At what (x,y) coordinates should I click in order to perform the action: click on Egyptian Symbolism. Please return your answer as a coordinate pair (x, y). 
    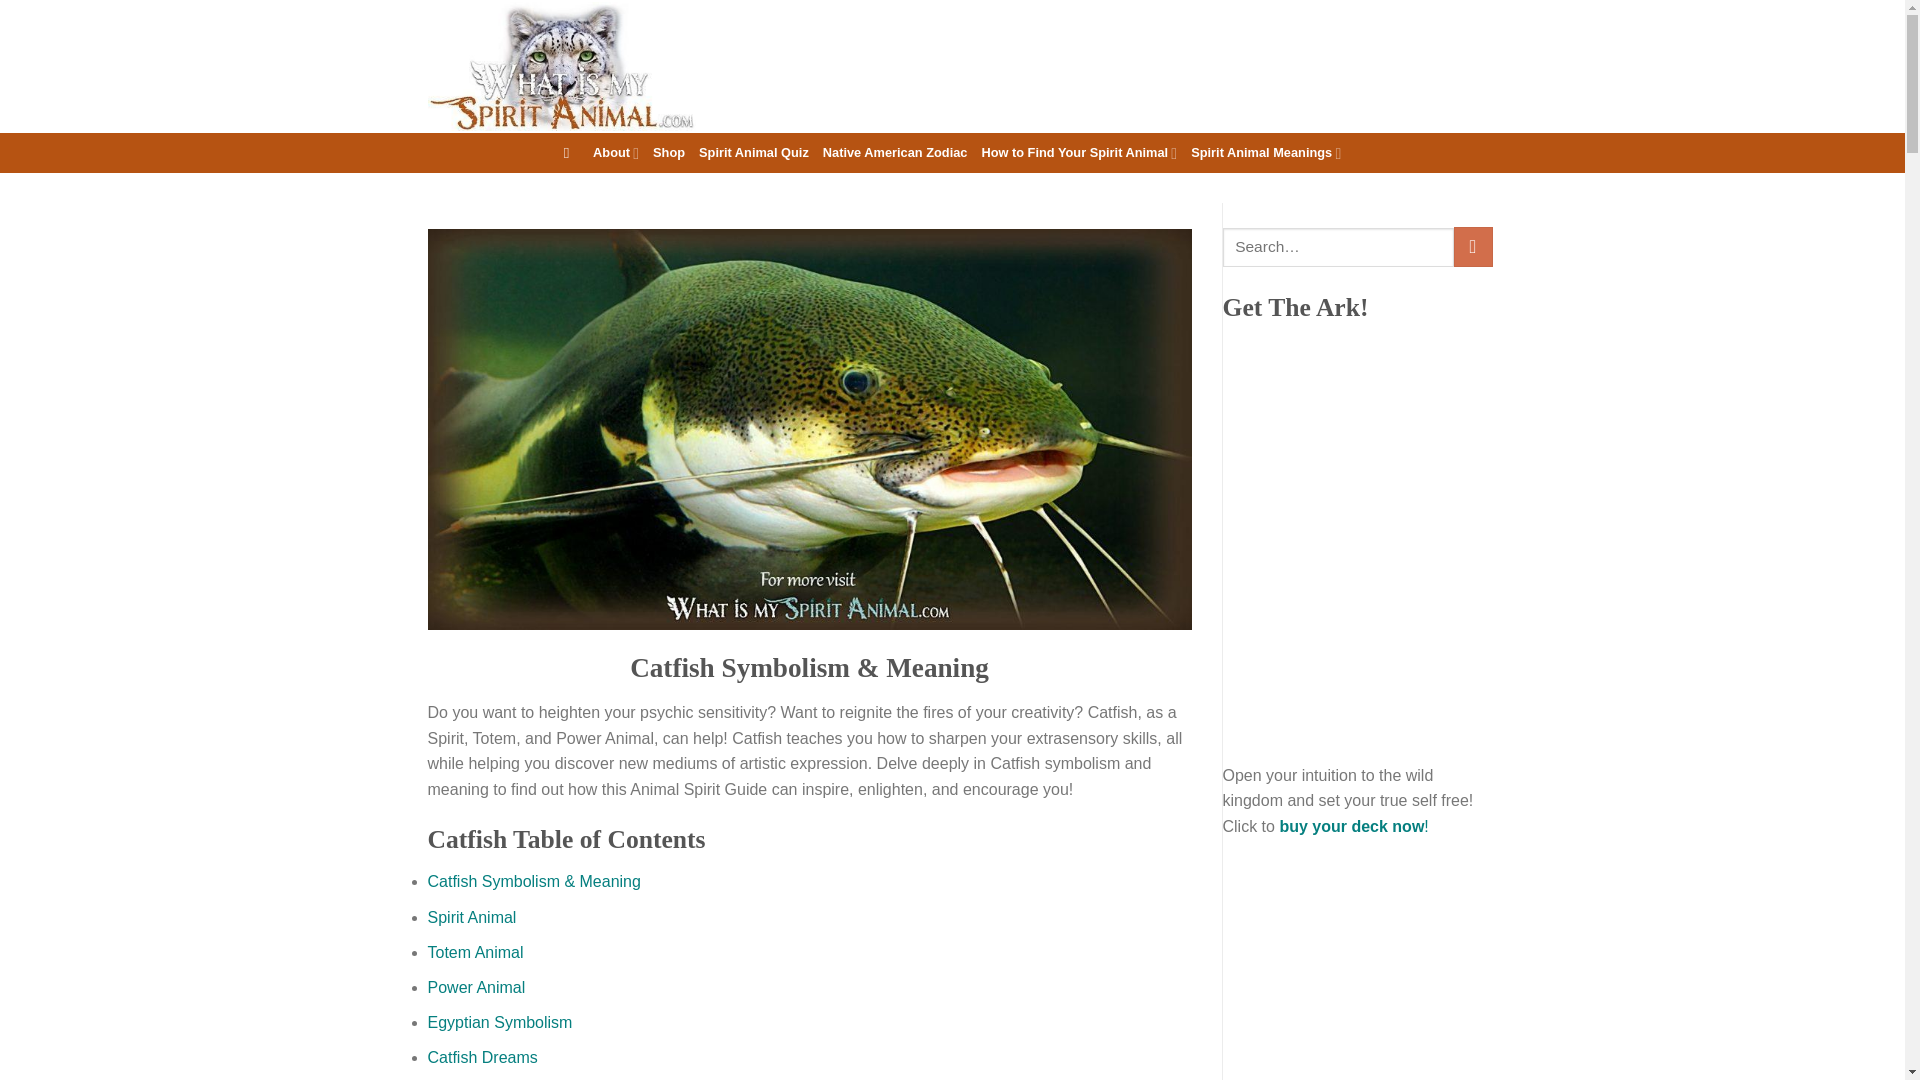
    Looking at the image, I should click on (500, 1022).